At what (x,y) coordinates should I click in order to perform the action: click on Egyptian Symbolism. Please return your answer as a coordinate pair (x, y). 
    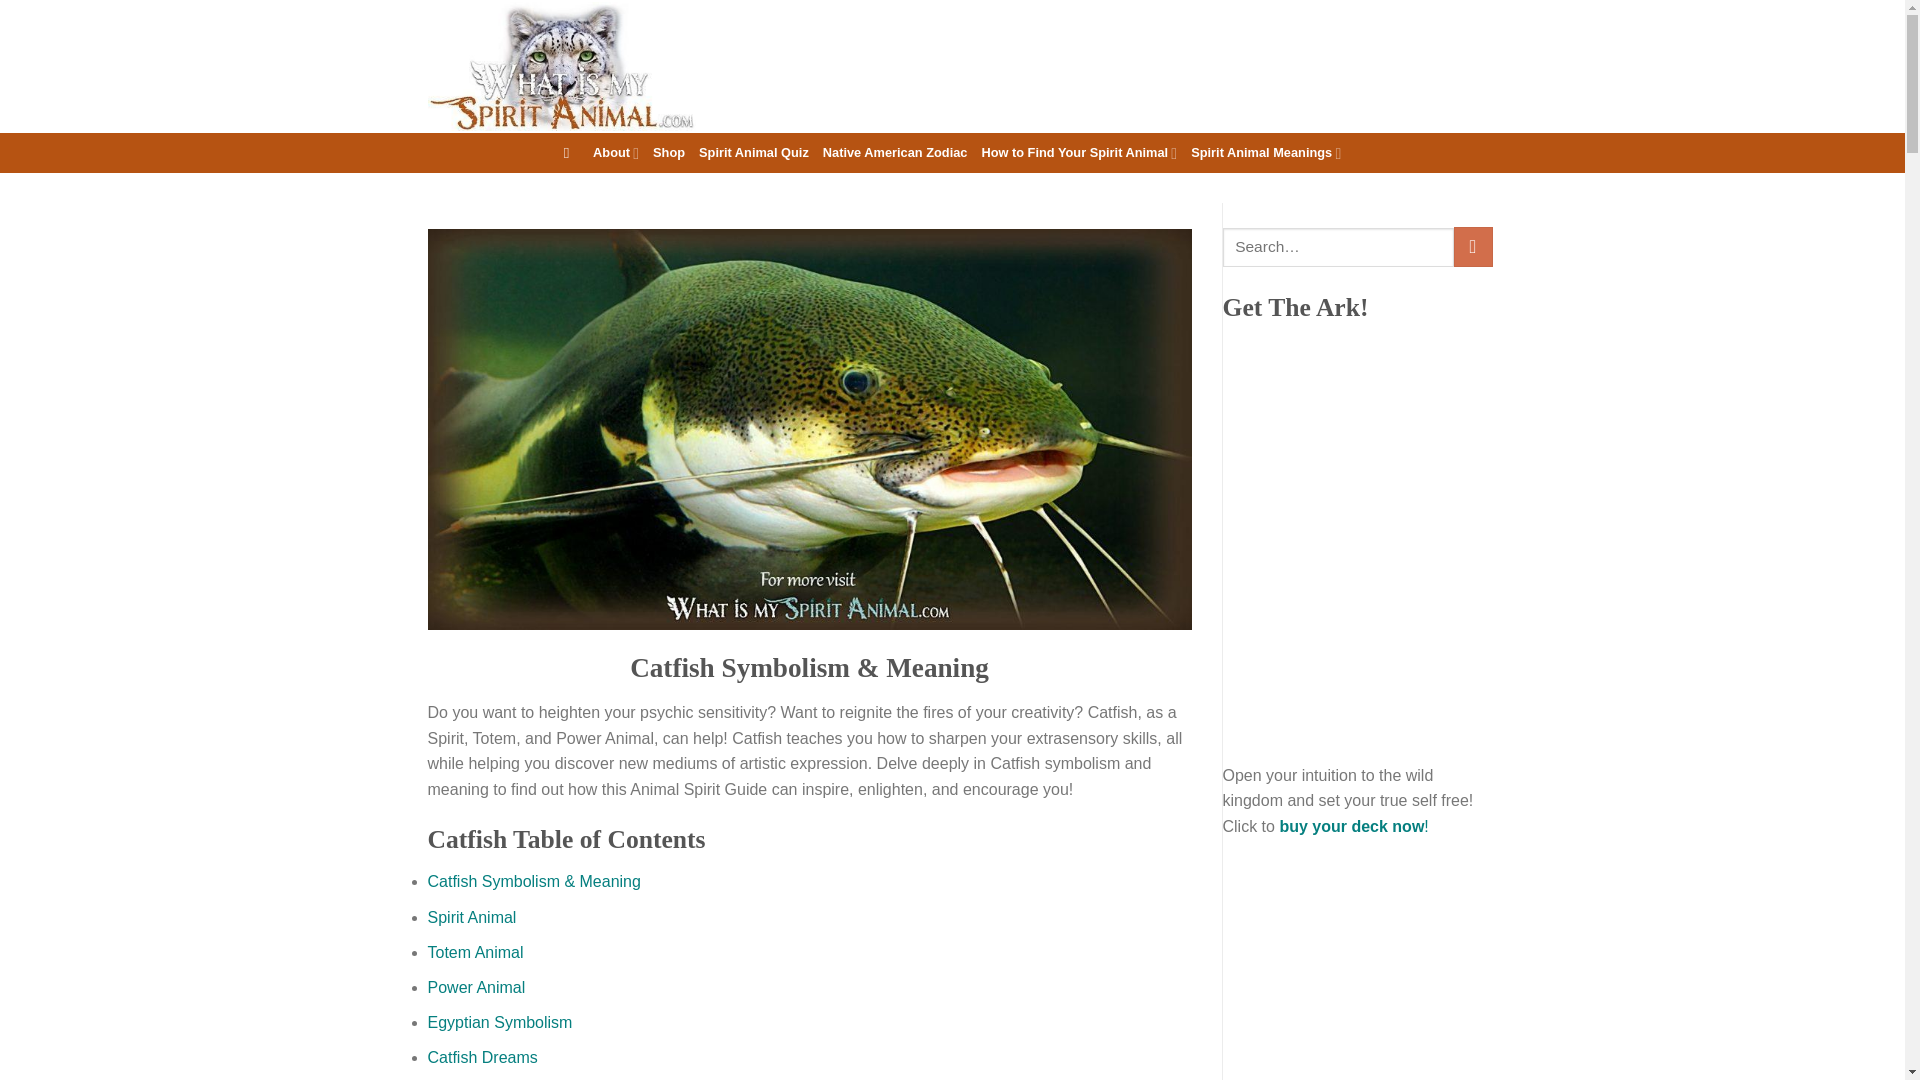
    Looking at the image, I should click on (500, 1022).